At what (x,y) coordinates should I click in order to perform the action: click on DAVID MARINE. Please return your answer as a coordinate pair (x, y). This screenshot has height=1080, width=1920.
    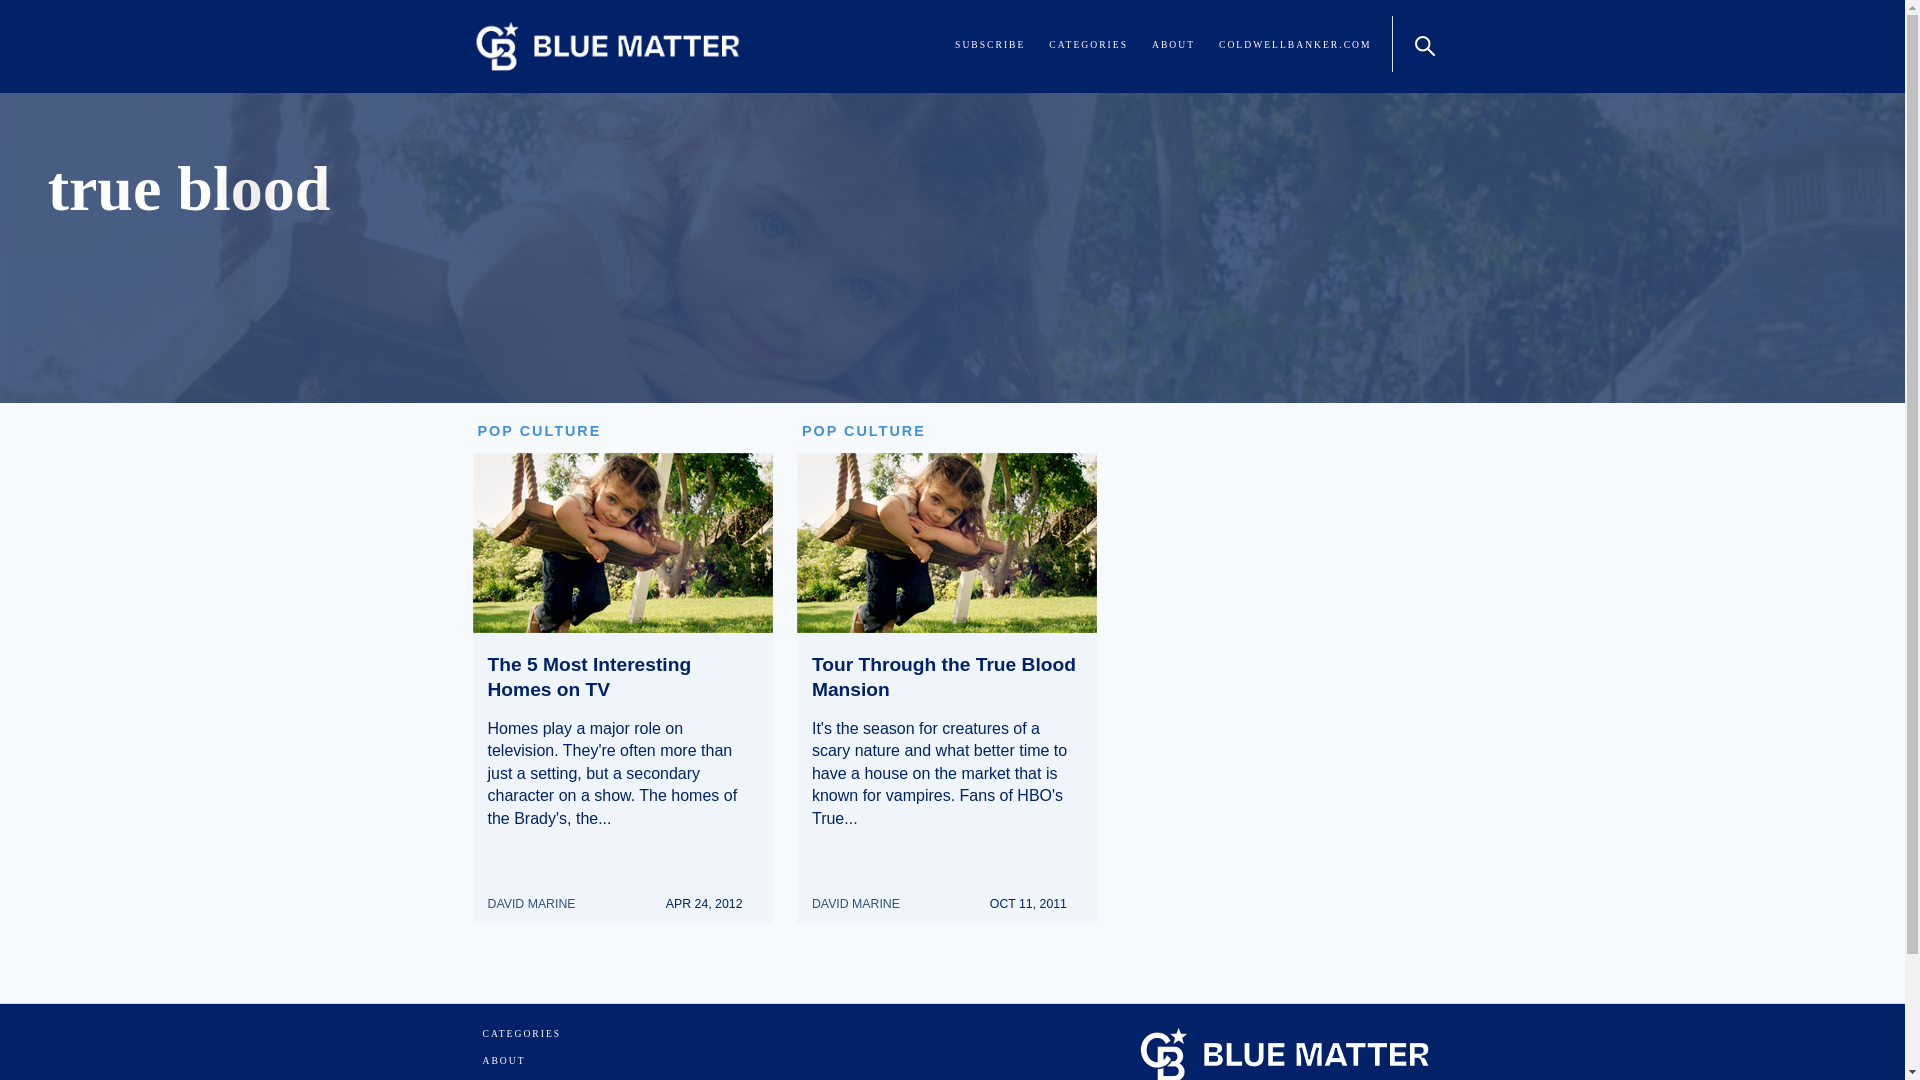
    Looking at the image, I should click on (864, 894).